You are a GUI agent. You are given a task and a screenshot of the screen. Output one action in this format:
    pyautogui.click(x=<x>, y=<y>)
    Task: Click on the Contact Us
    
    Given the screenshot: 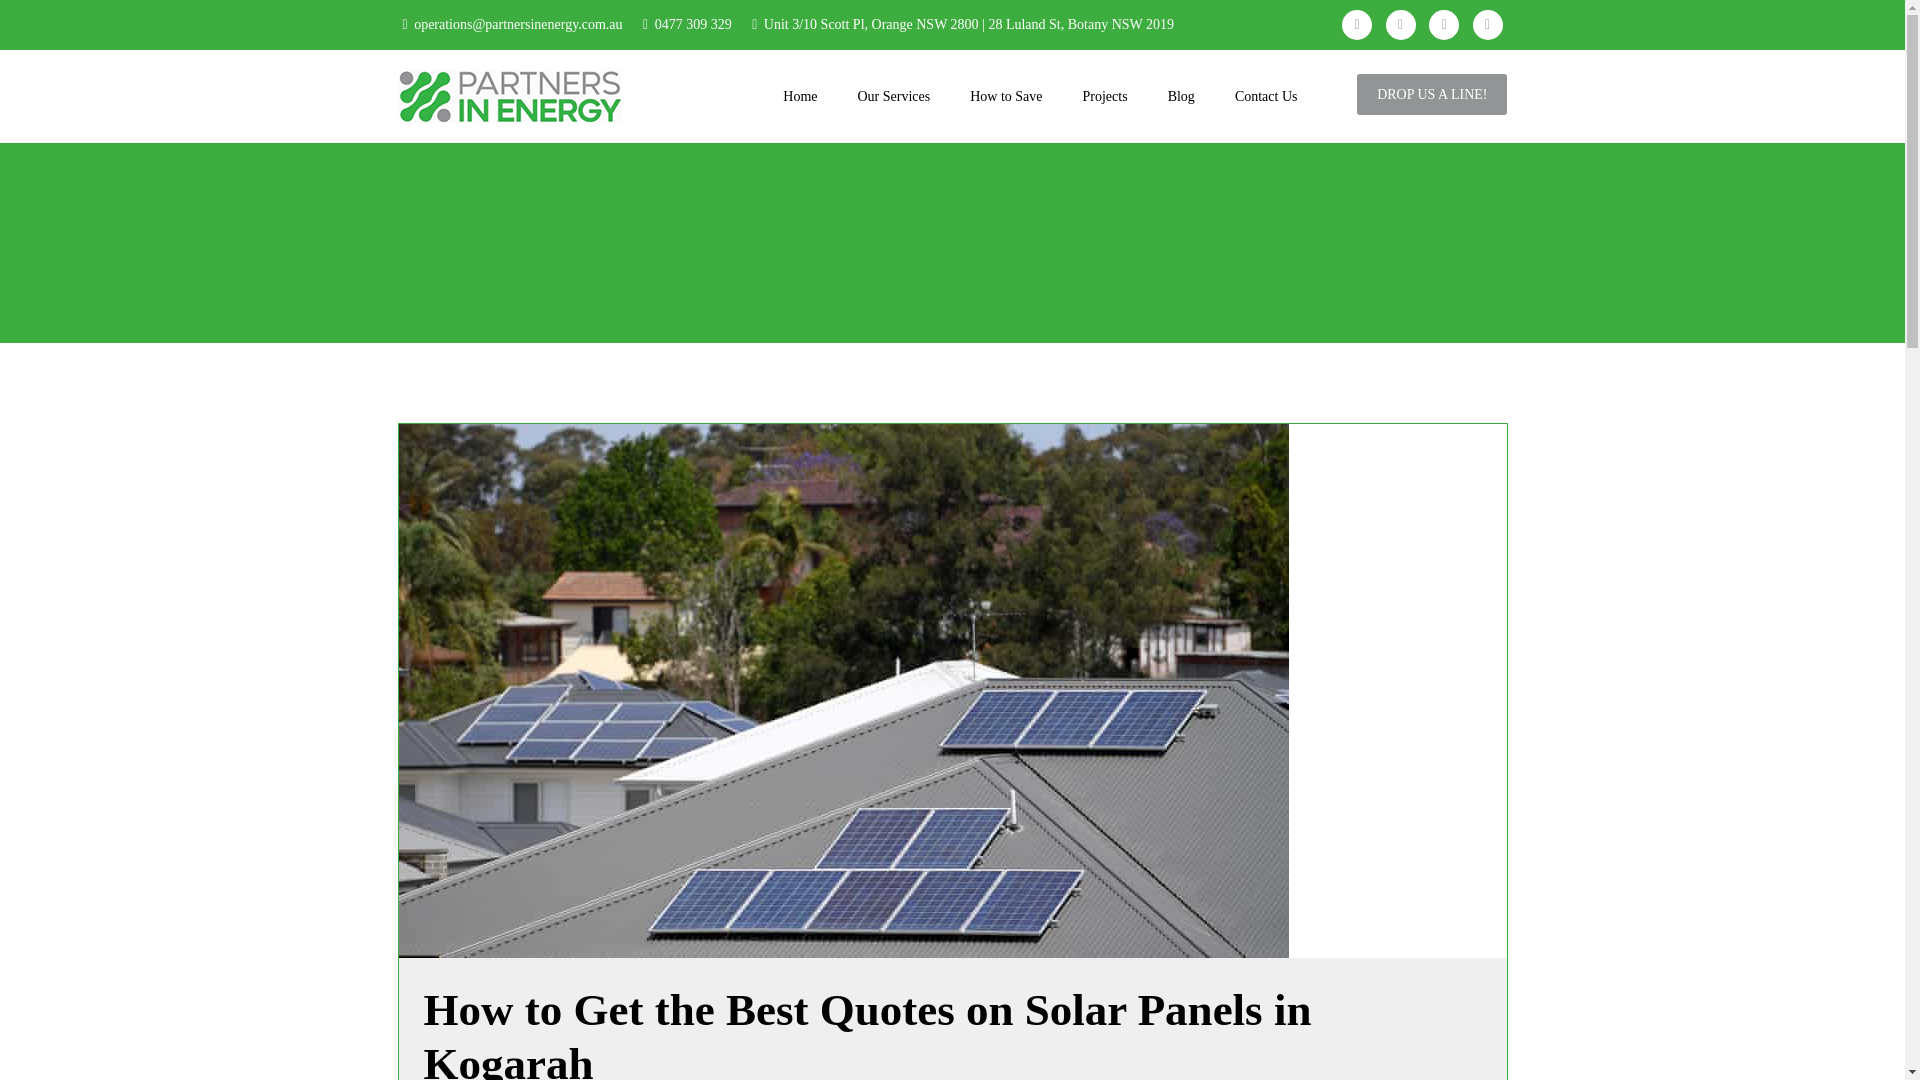 What is the action you would take?
    pyautogui.click(x=1266, y=95)
    